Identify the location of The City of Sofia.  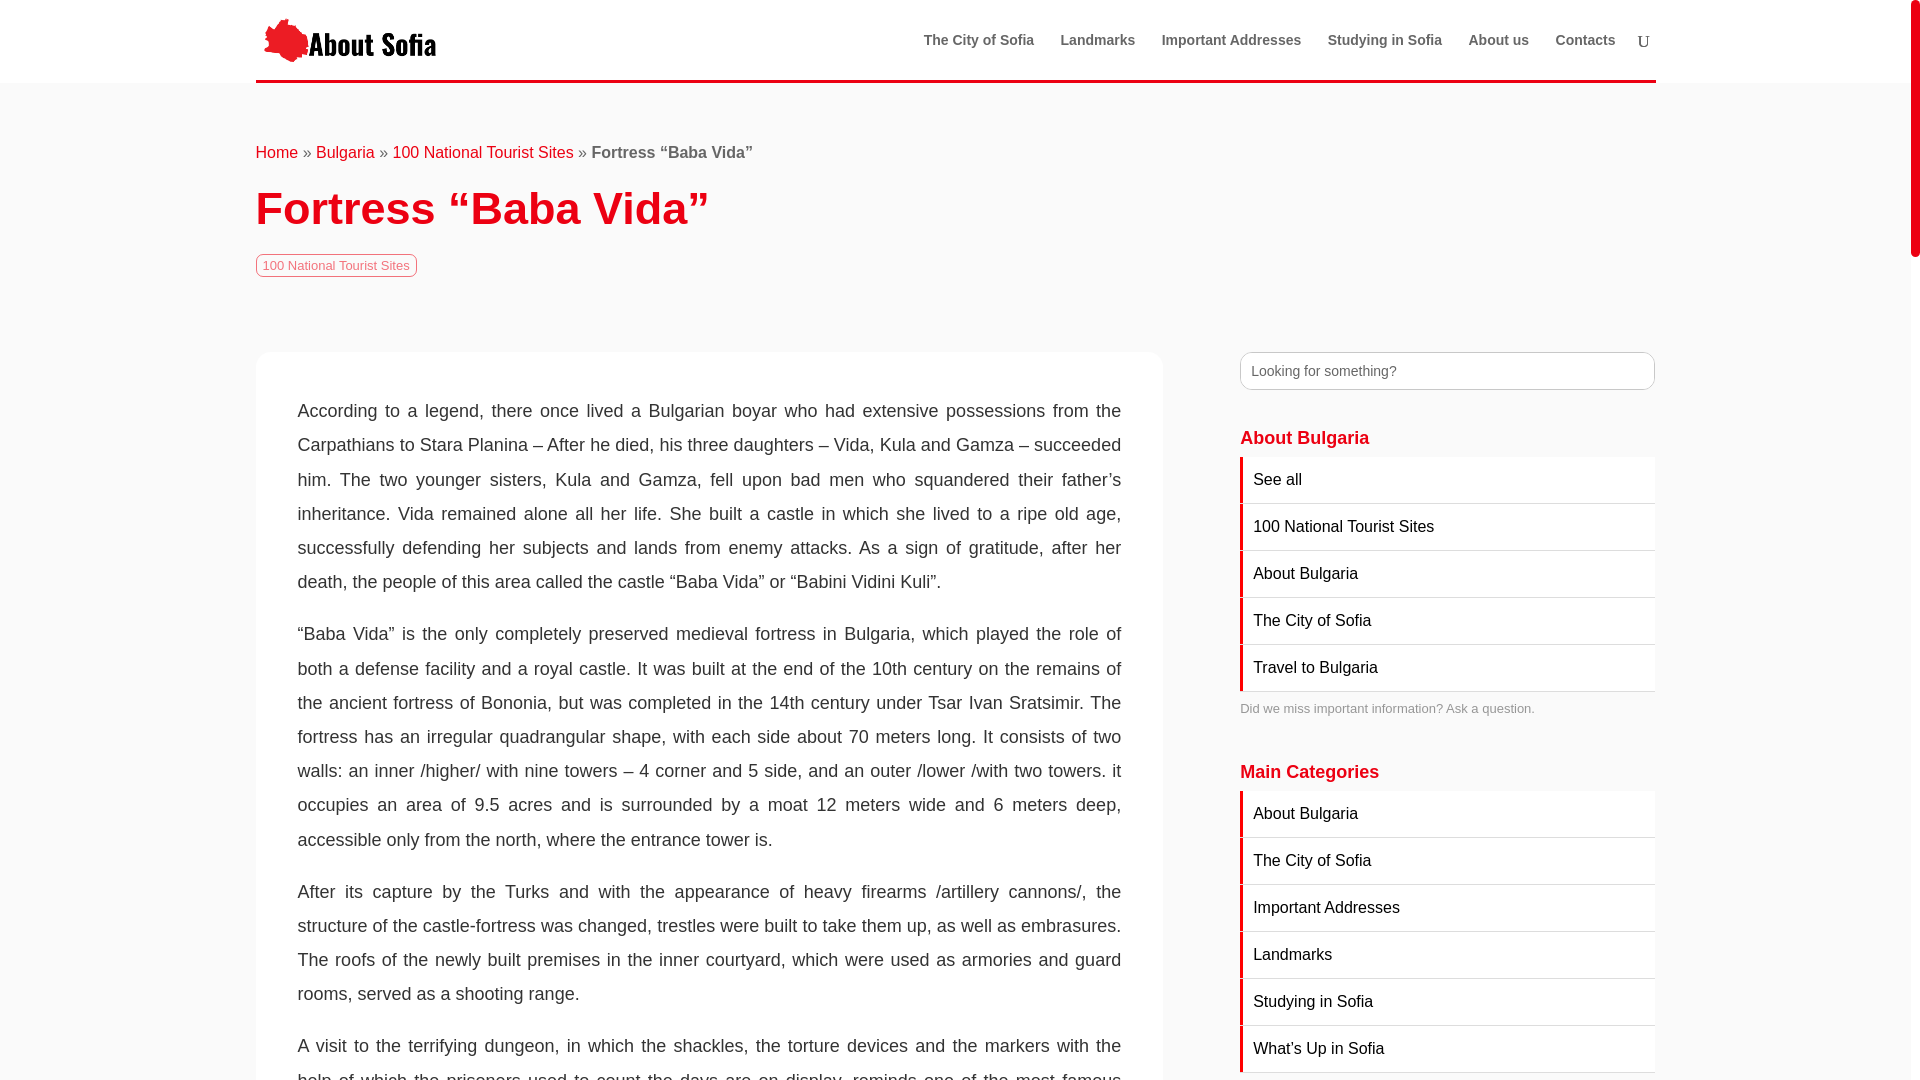
(1448, 620).